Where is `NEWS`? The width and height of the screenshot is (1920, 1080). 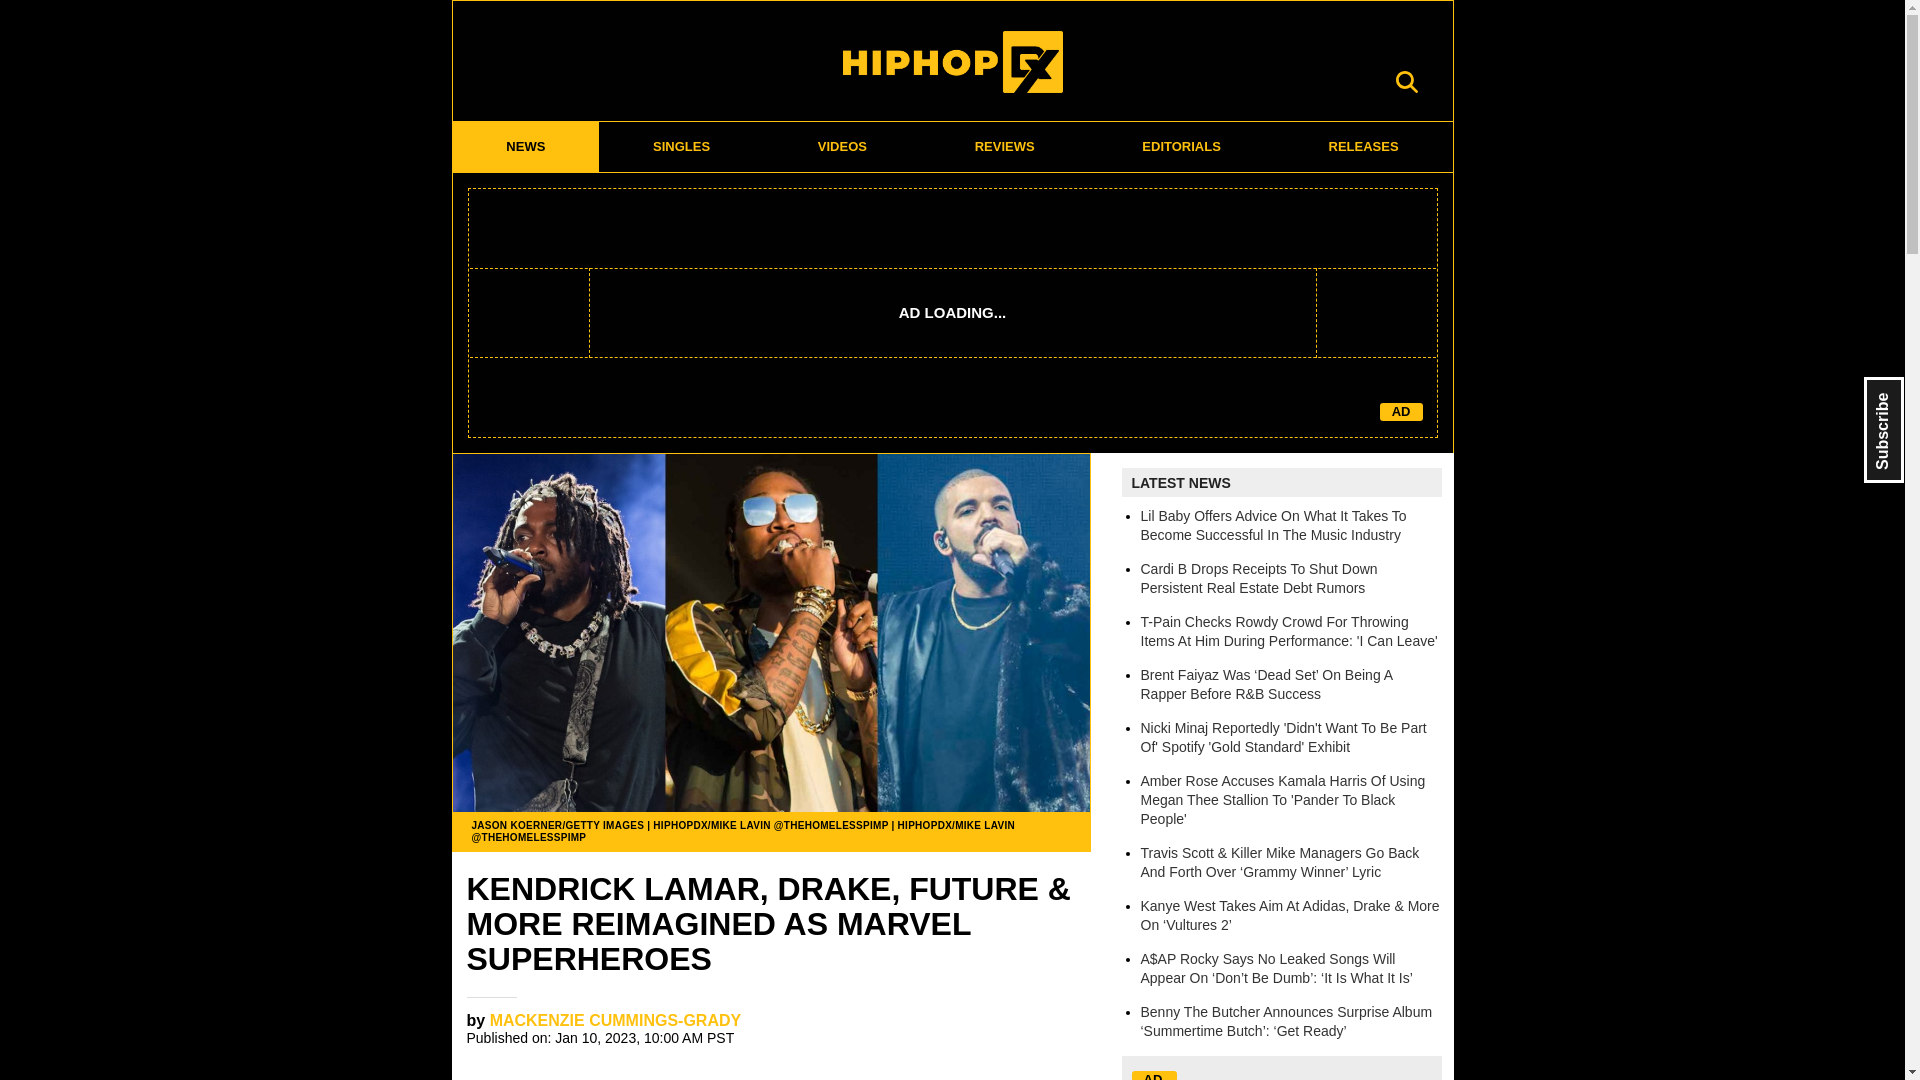 NEWS is located at coordinates (525, 146).